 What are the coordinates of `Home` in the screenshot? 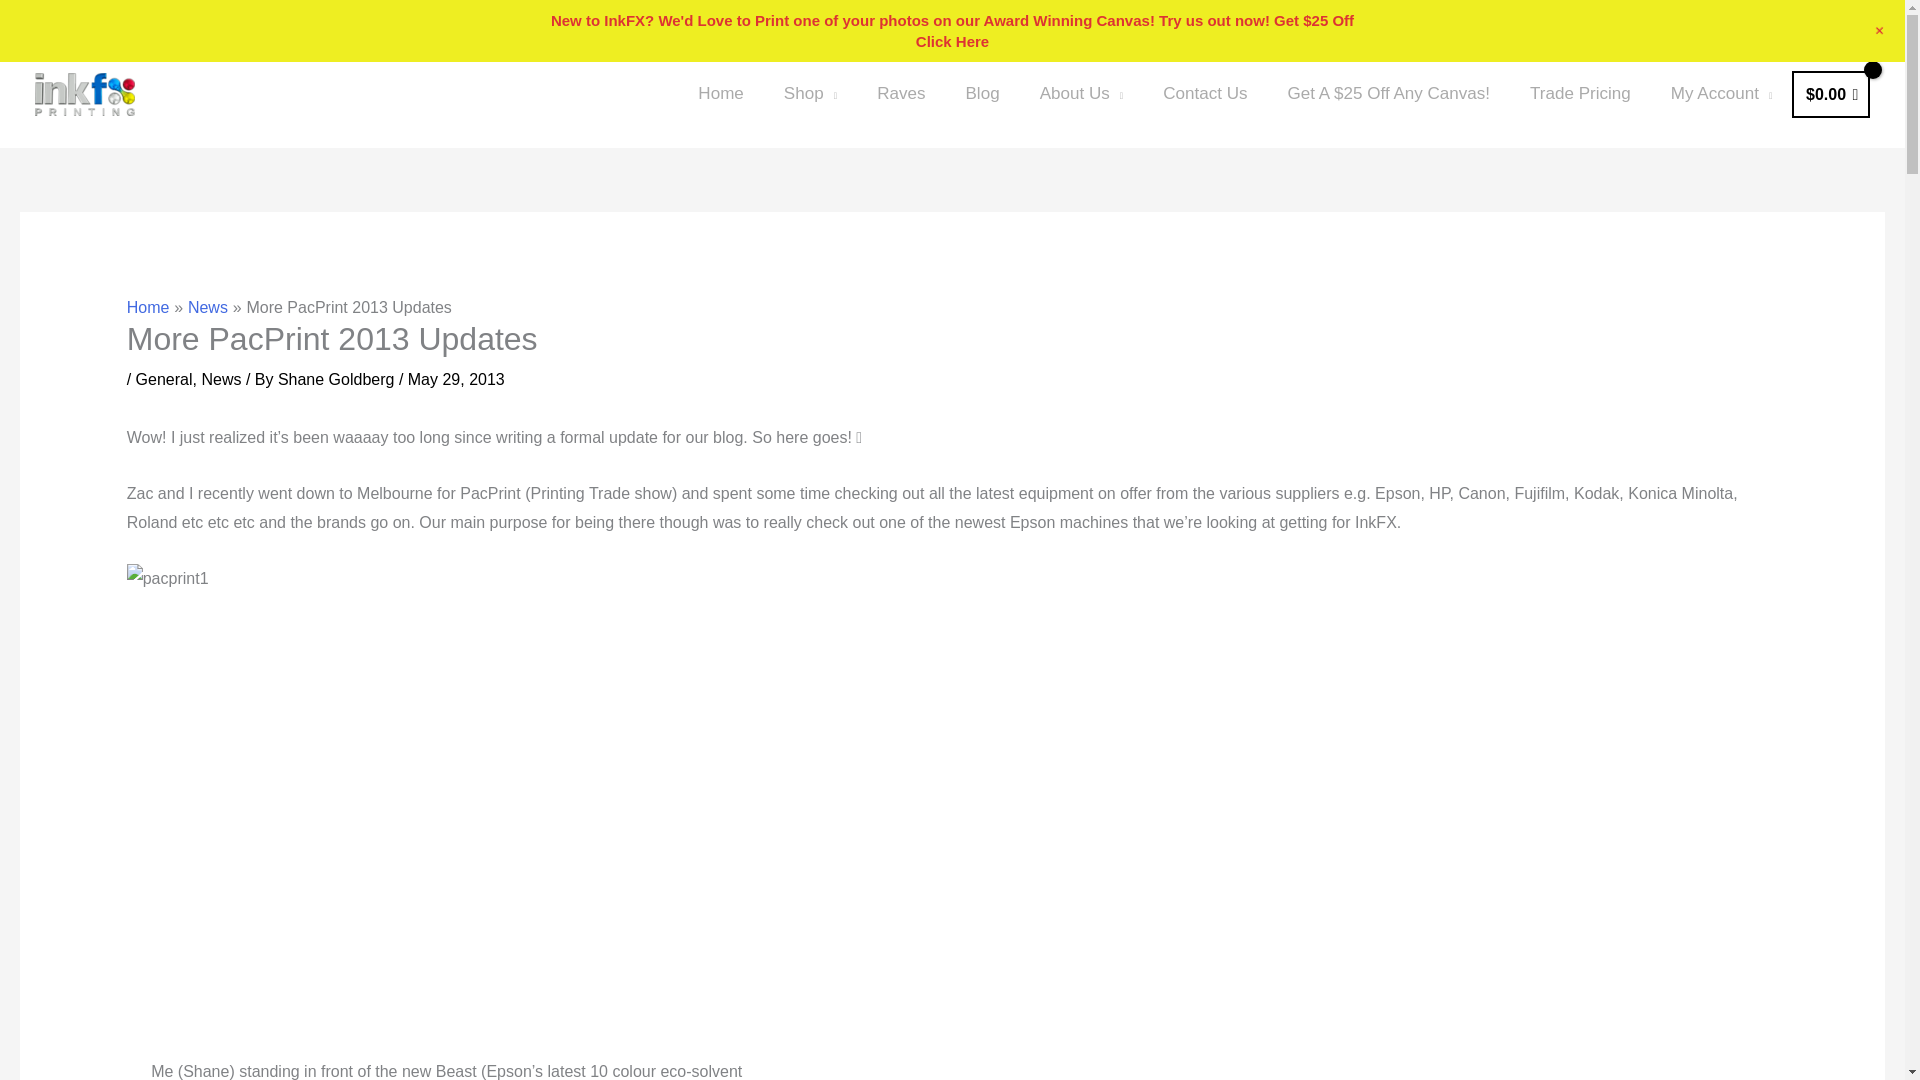 It's located at (720, 94).